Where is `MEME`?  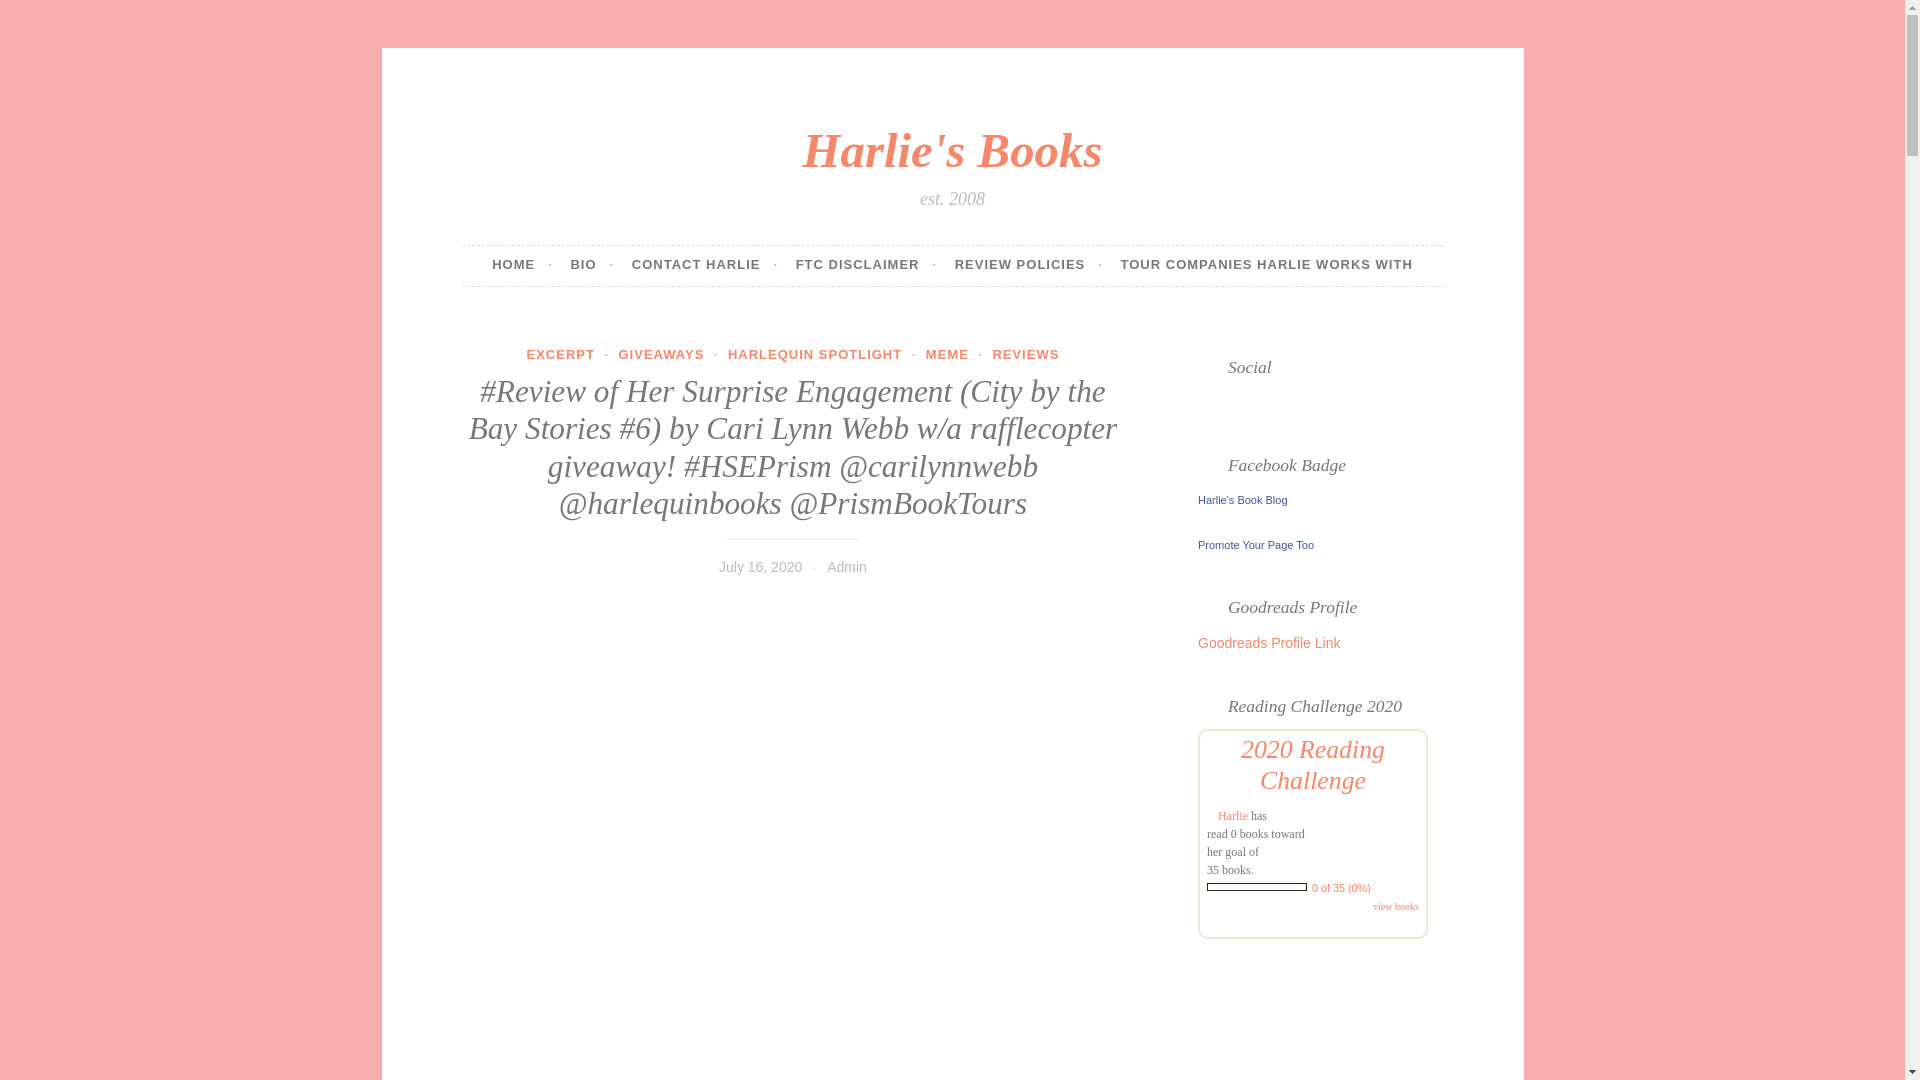
MEME is located at coordinates (947, 354).